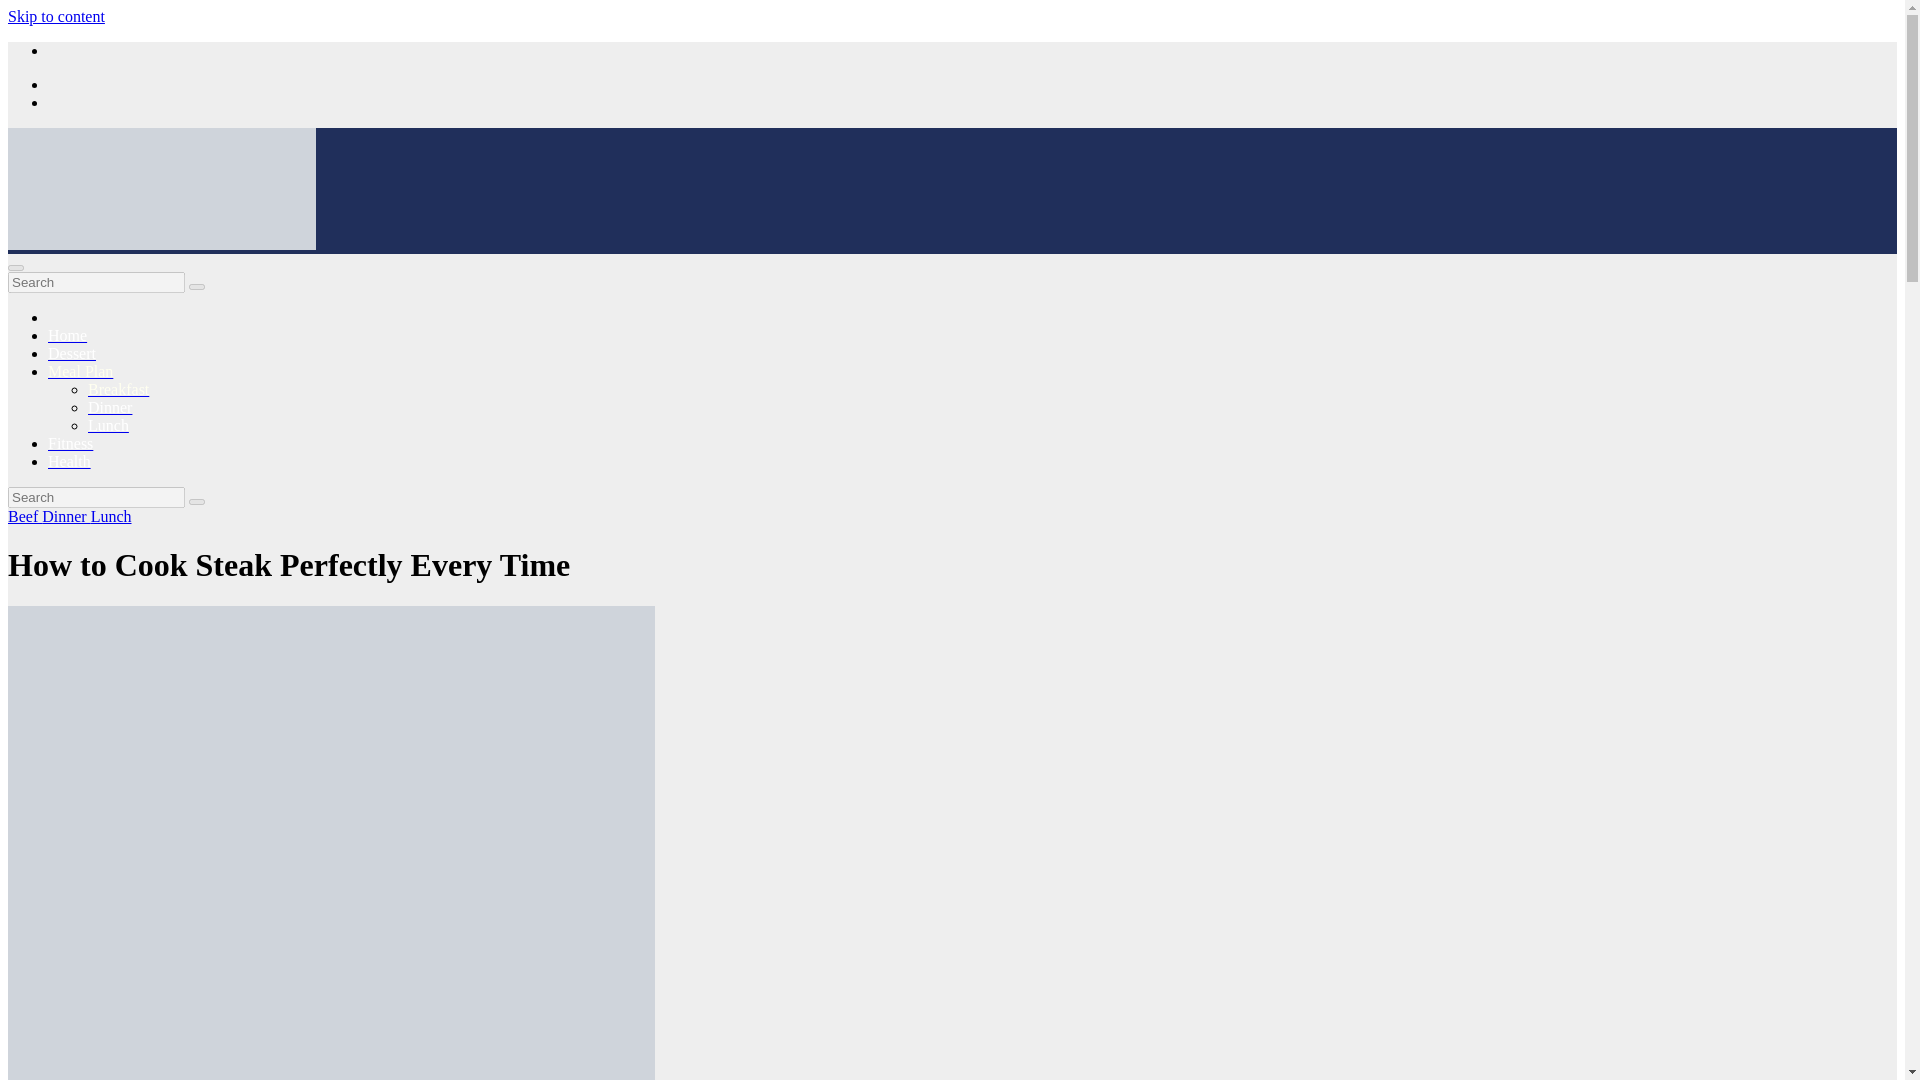 This screenshot has width=1920, height=1080. Describe the element at coordinates (72, 352) in the screenshot. I see `Dessert` at that location.